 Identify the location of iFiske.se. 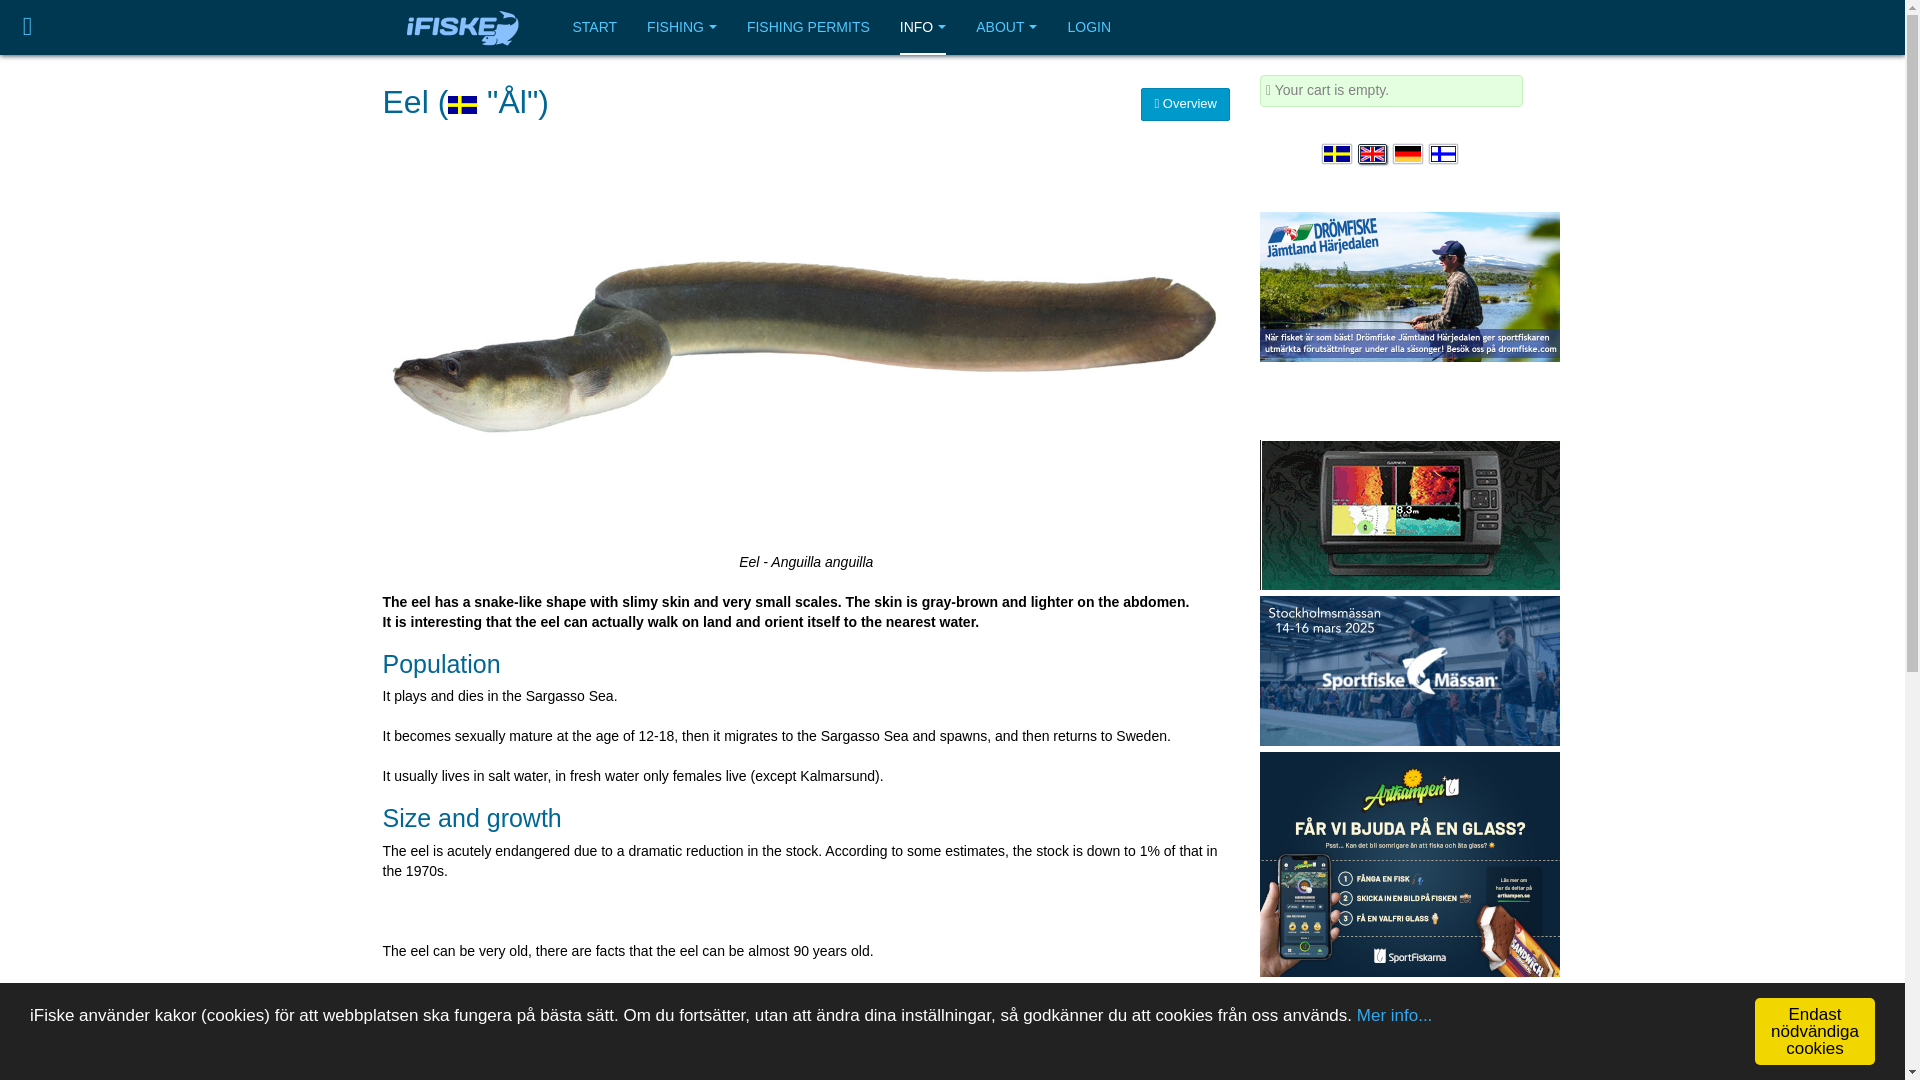
(462, 28).